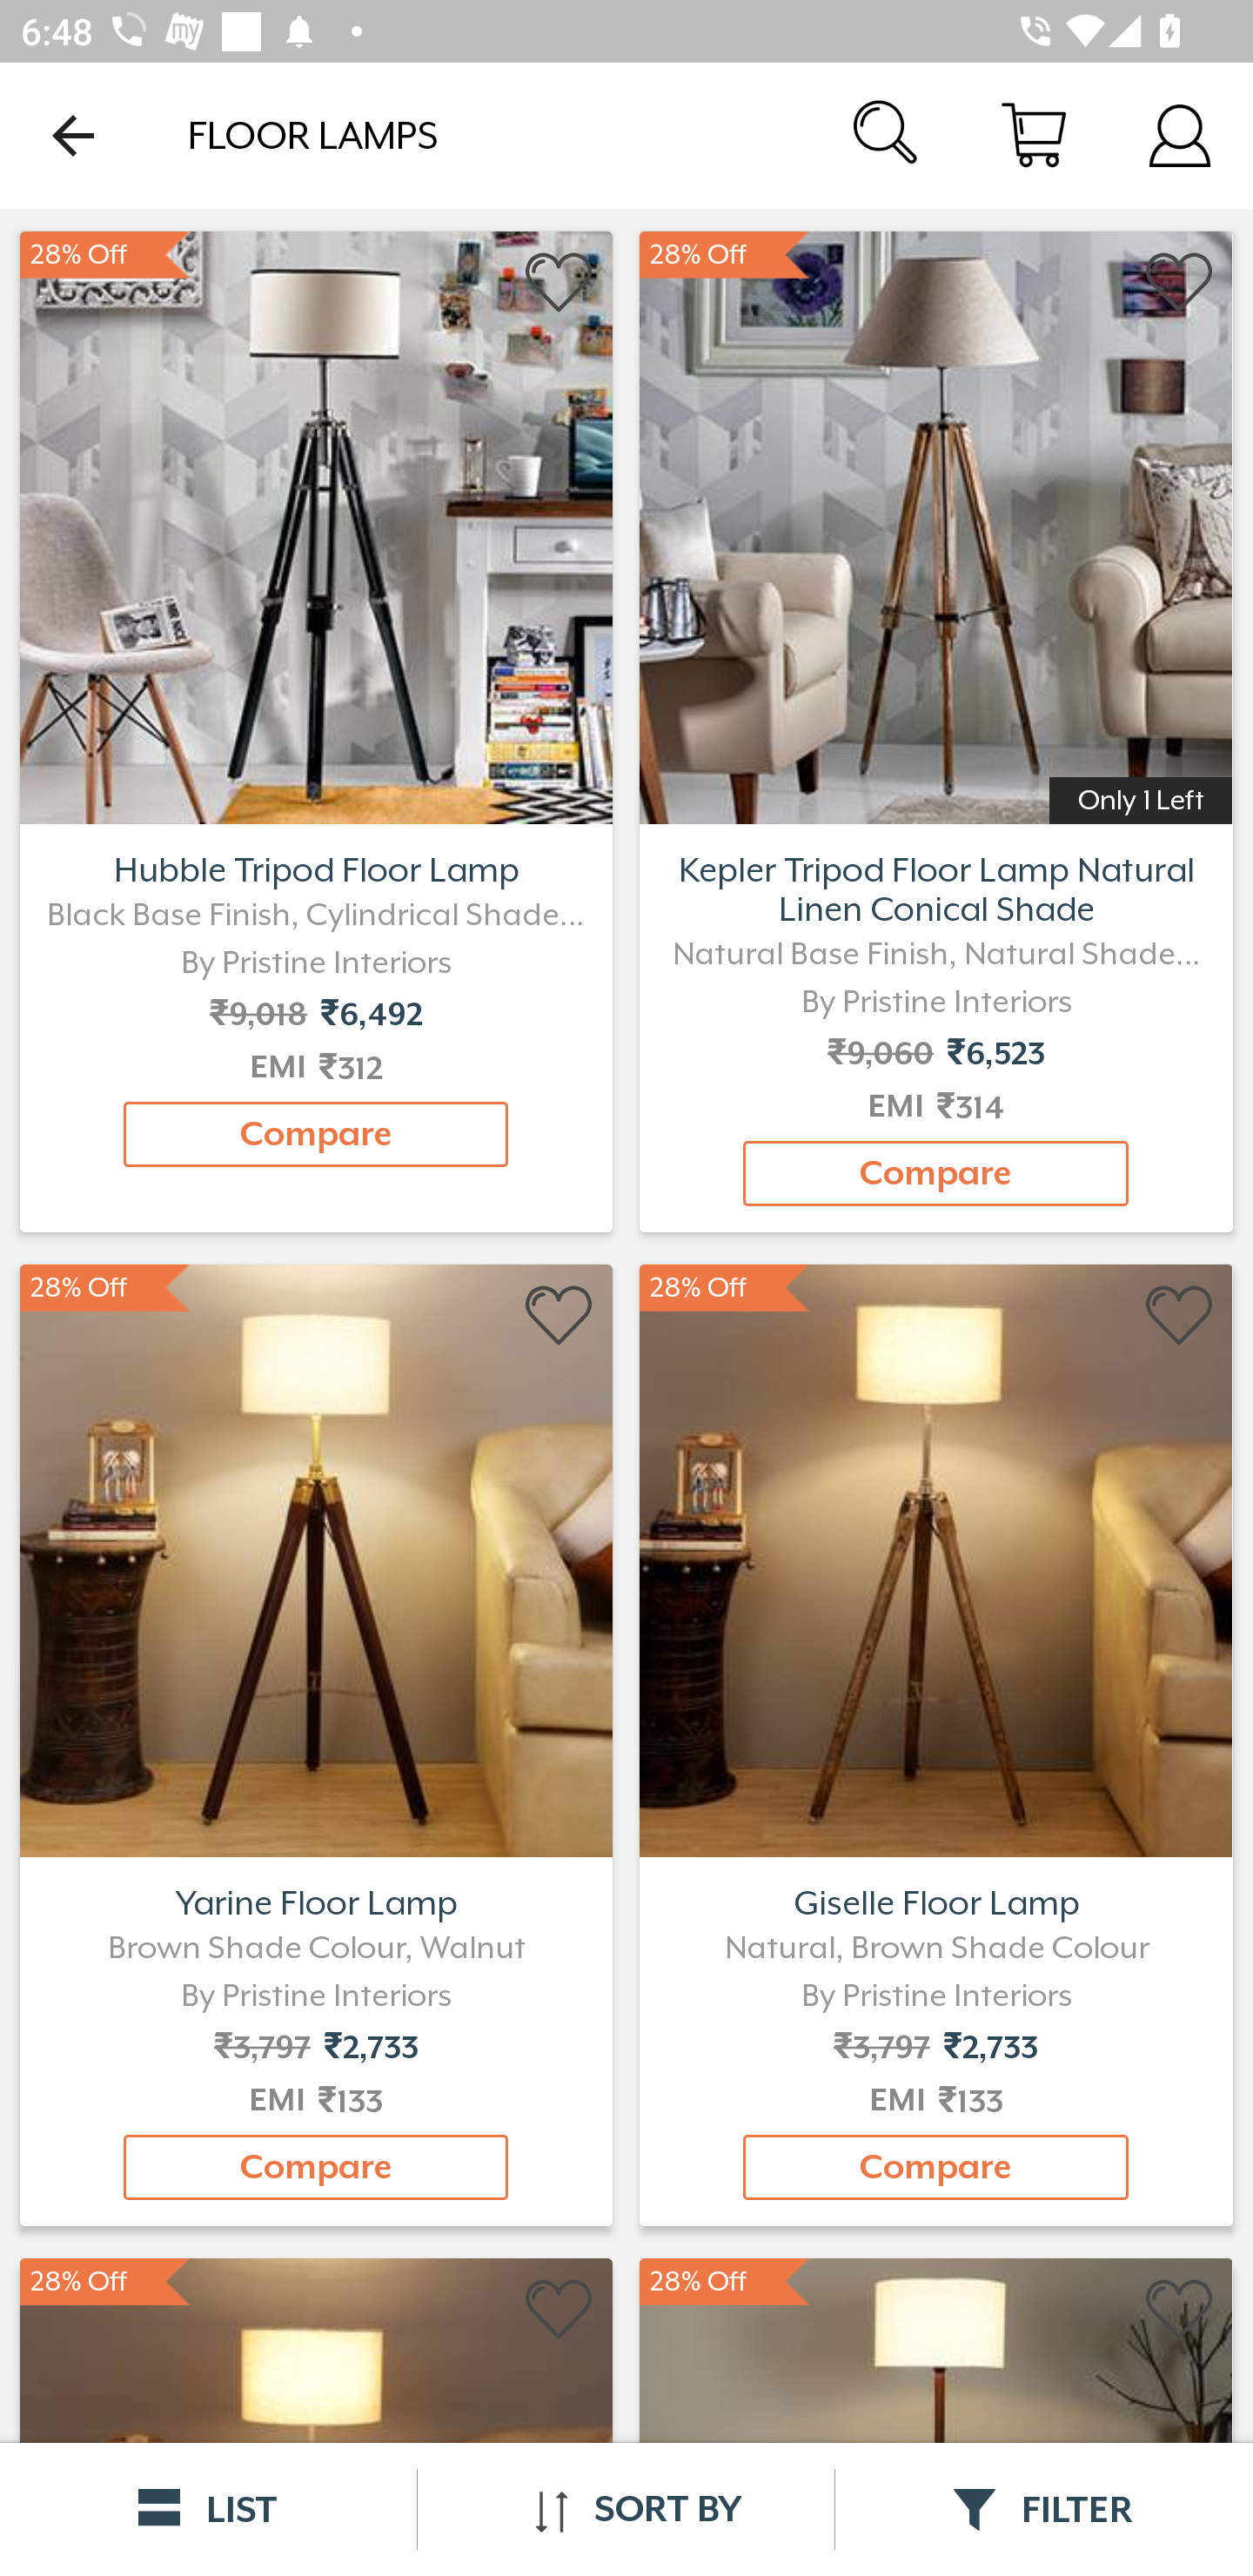 The height and width of the screenshot is (2576, 1253). Describe the element at coordinates (935, 1173) in the screenshot. I see `Compare` at that location.